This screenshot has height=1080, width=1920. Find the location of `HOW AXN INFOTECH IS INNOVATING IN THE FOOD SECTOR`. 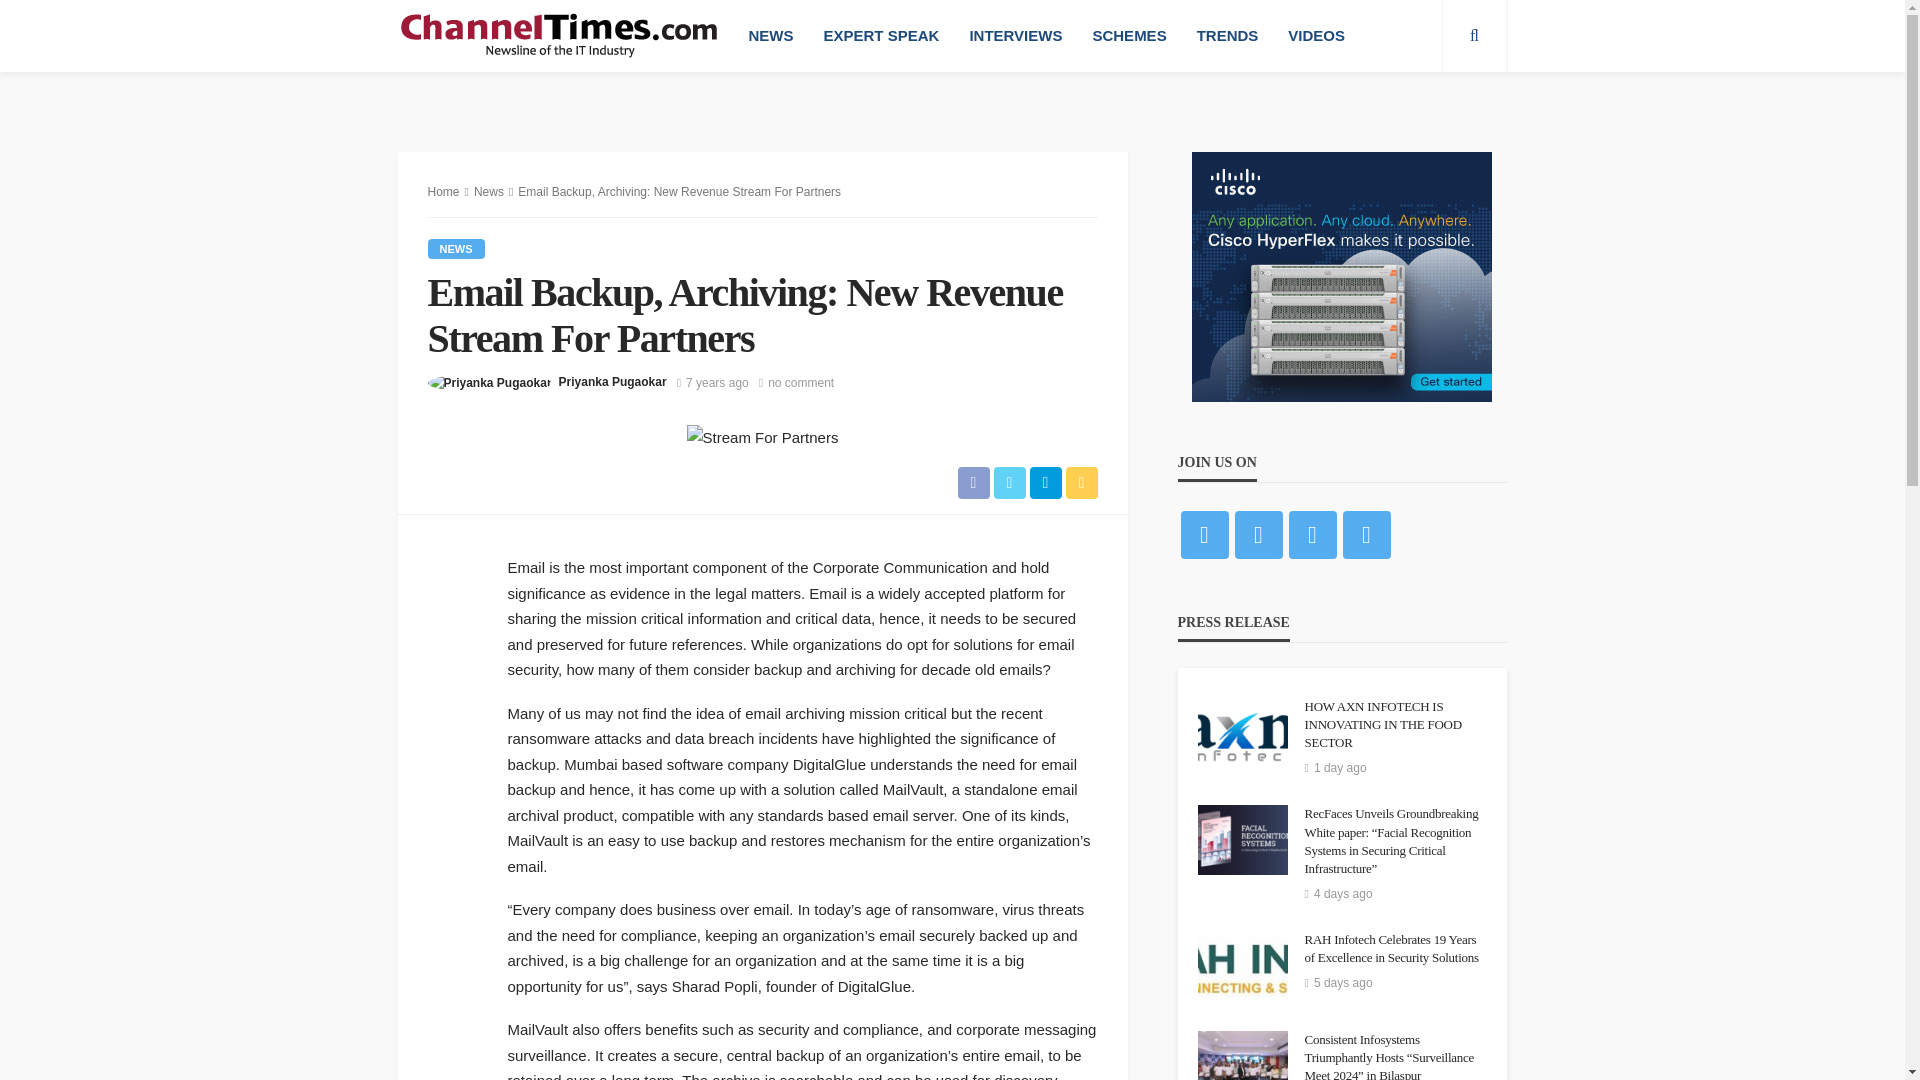

HOW AXN INFOTECH IS INNOVATING IN THE FOOD SECTOR is located at coordinates (1243, 732).